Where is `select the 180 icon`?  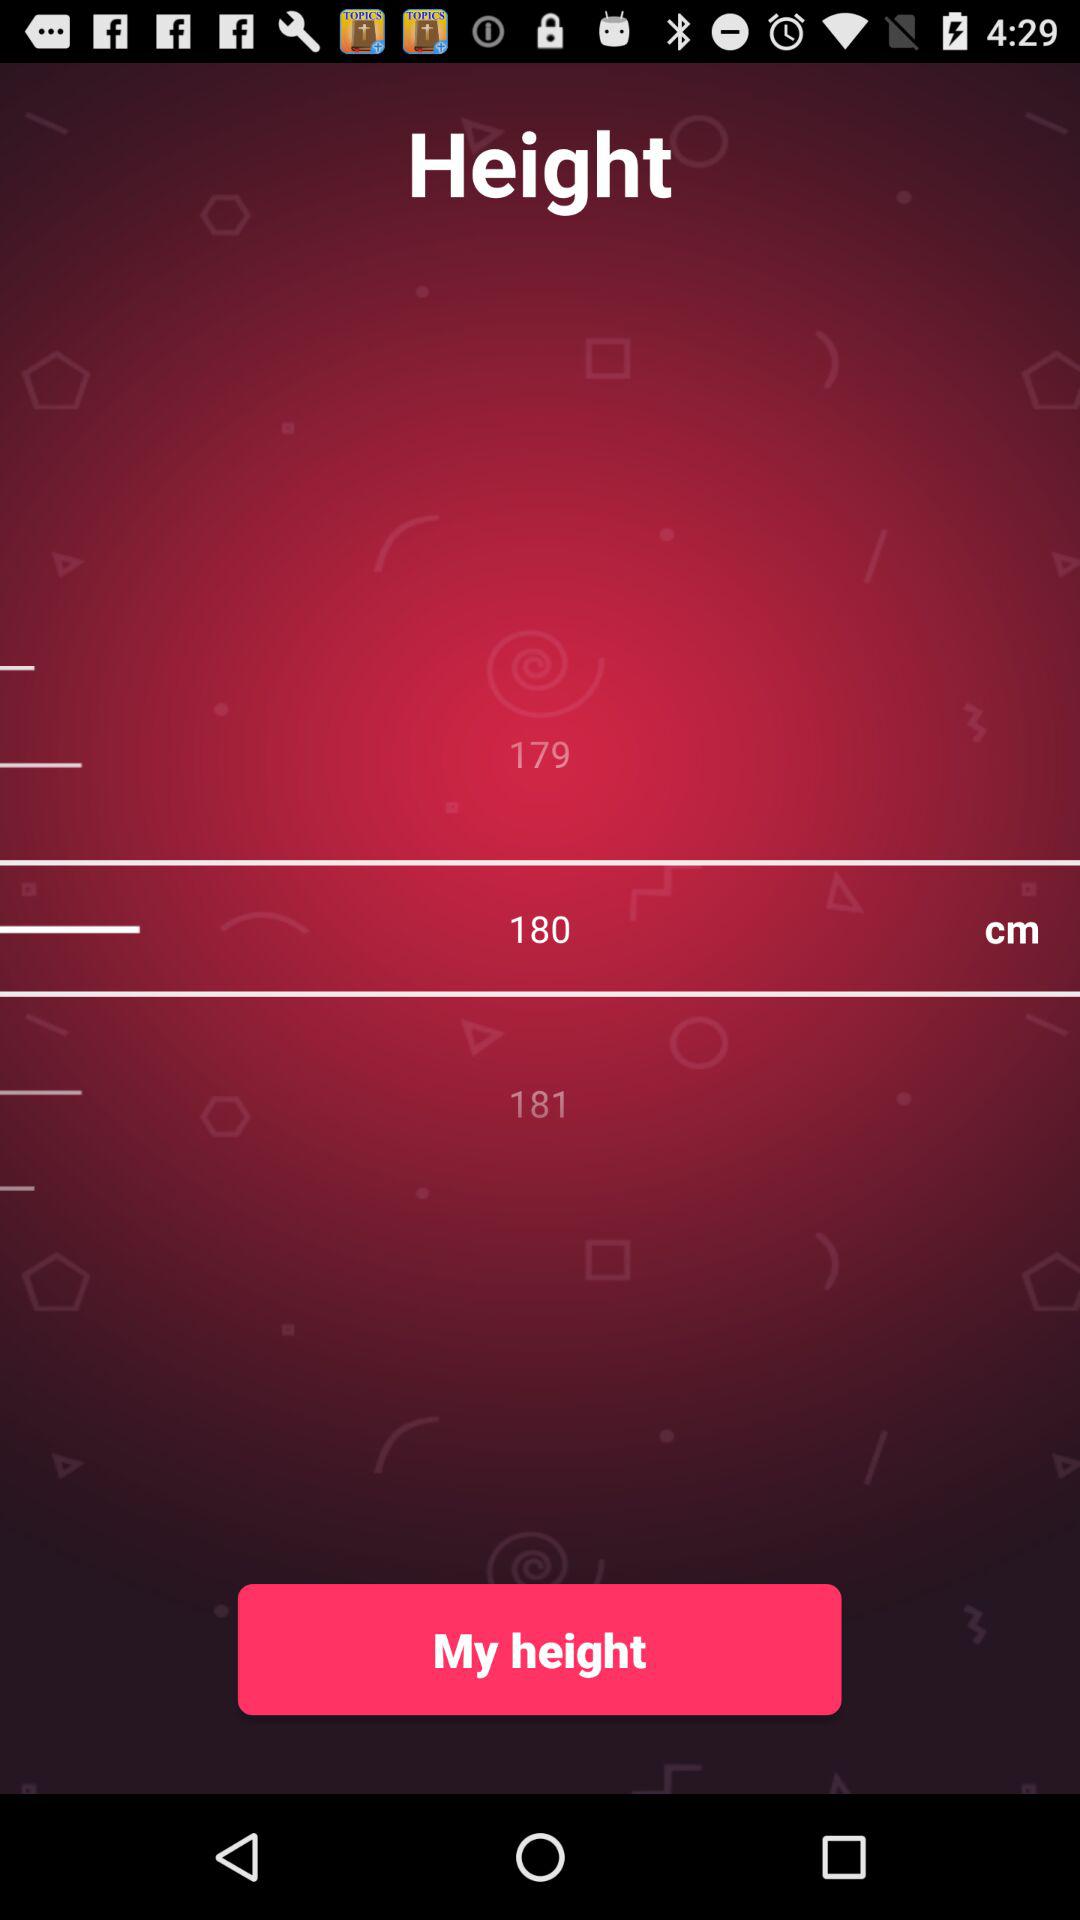
select the 180 icon is located at coordinates (540, 928).